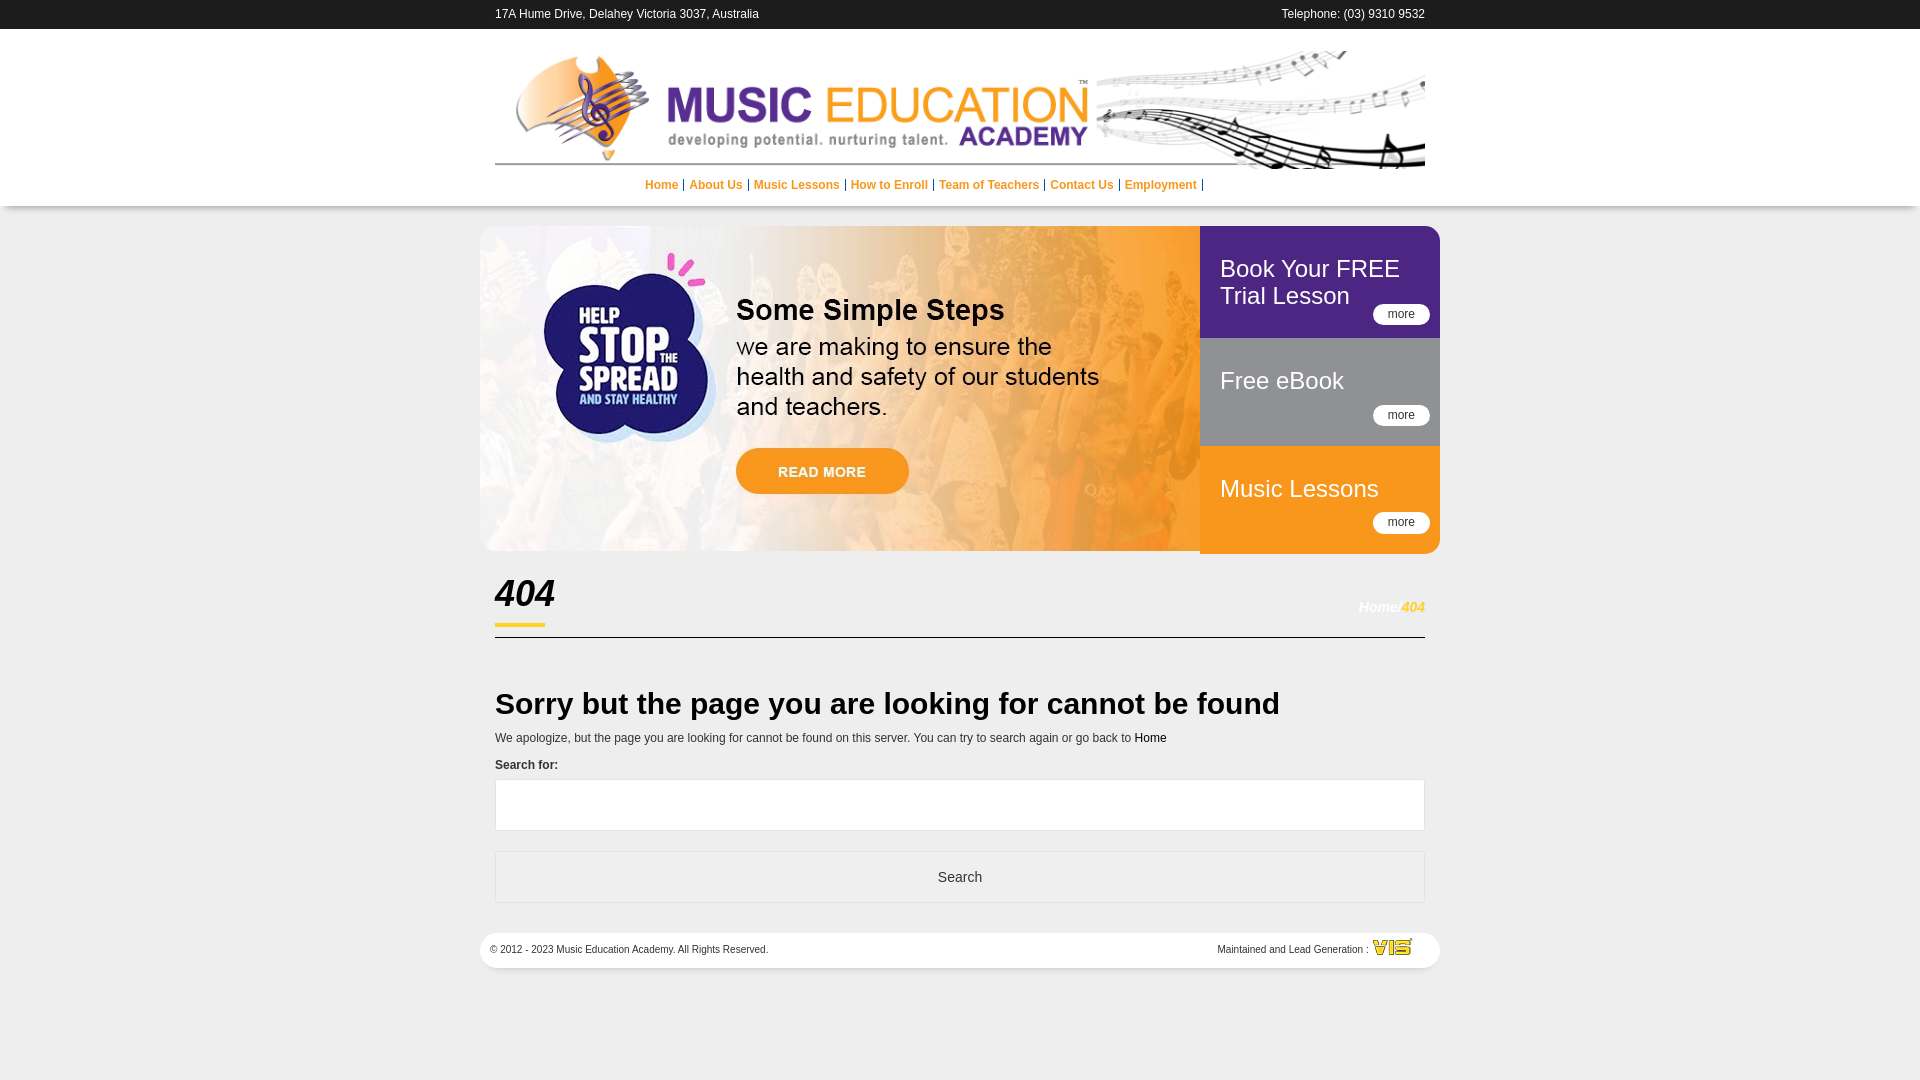 Image resolution: width=1920 pixels, height=1080 pixels. What do you see at coordinates (990, 185) in the screenshot?
I see `Team of Teachers` at bounding box center [990, 185].